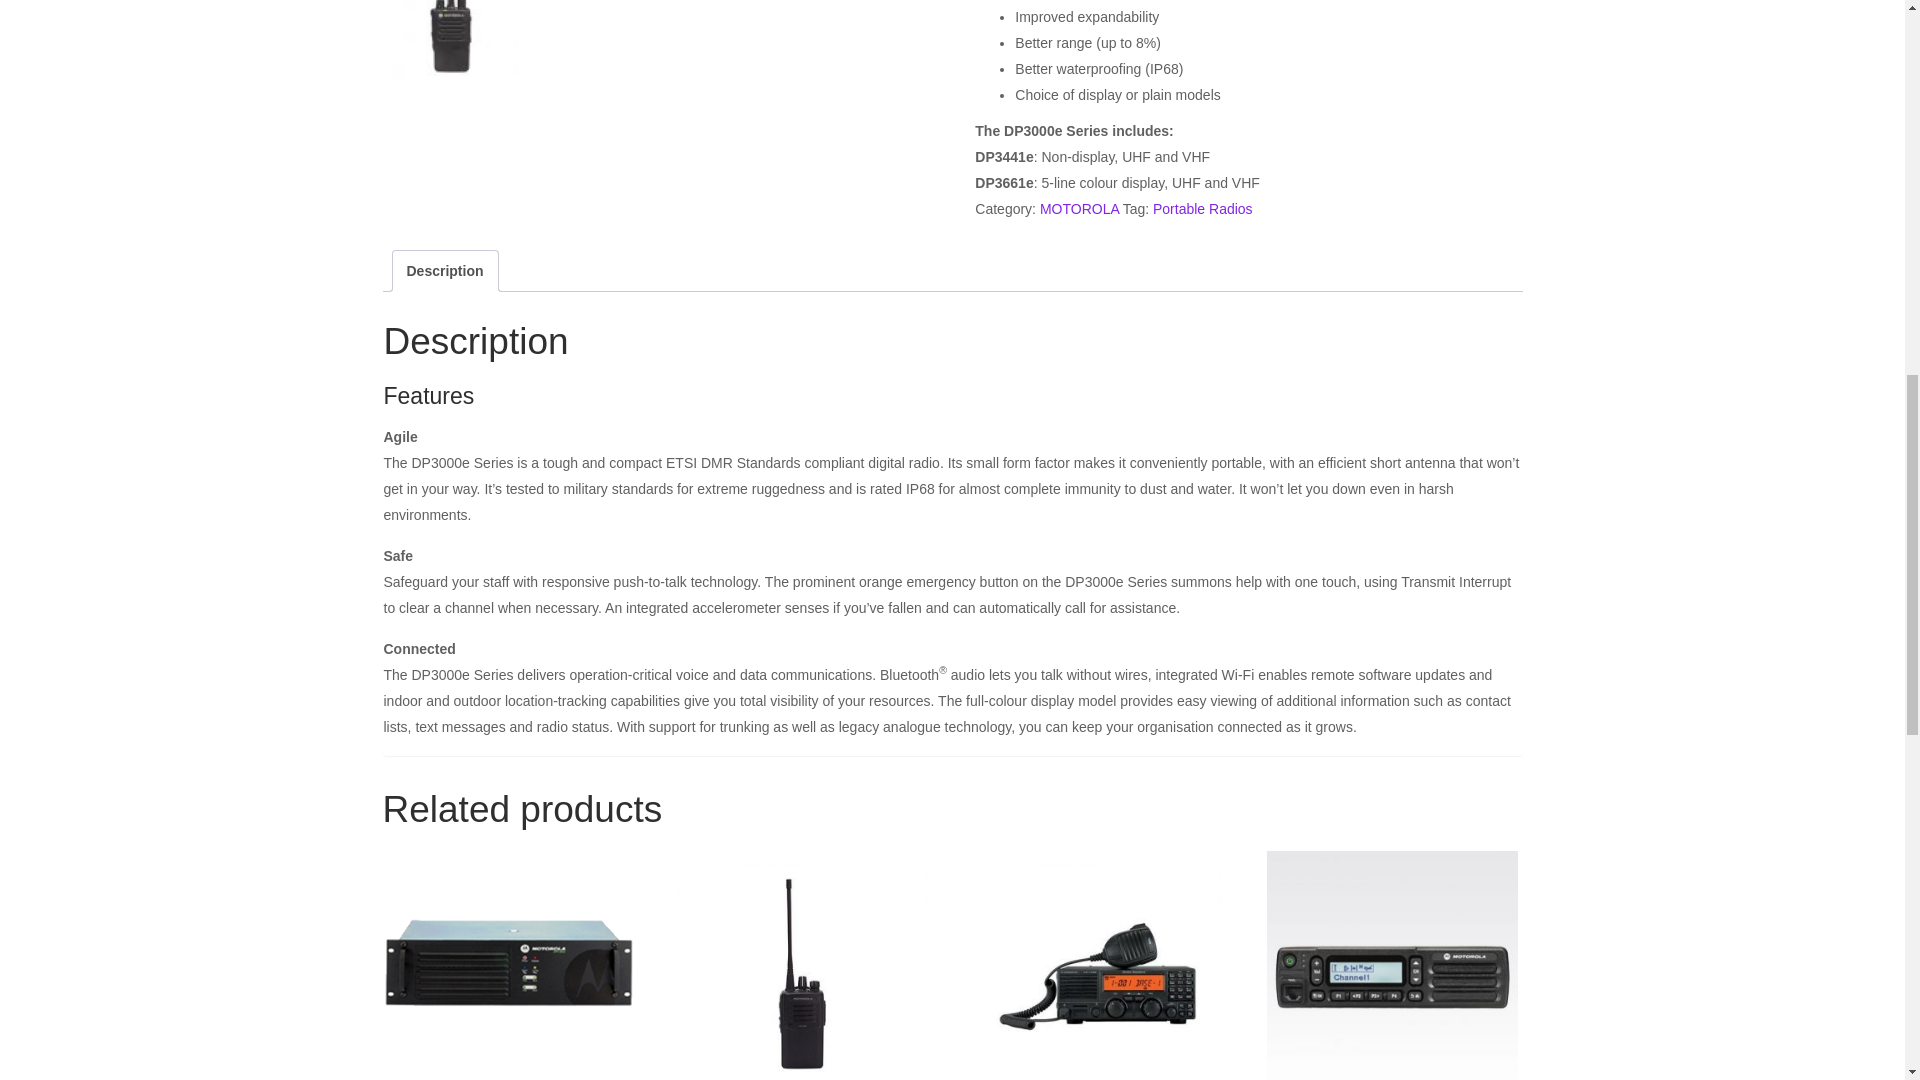  What do you see at coordinates (508, 966) in the screenshot?
I see `DR 3000 Repeater` at bounding box center [508, 966].